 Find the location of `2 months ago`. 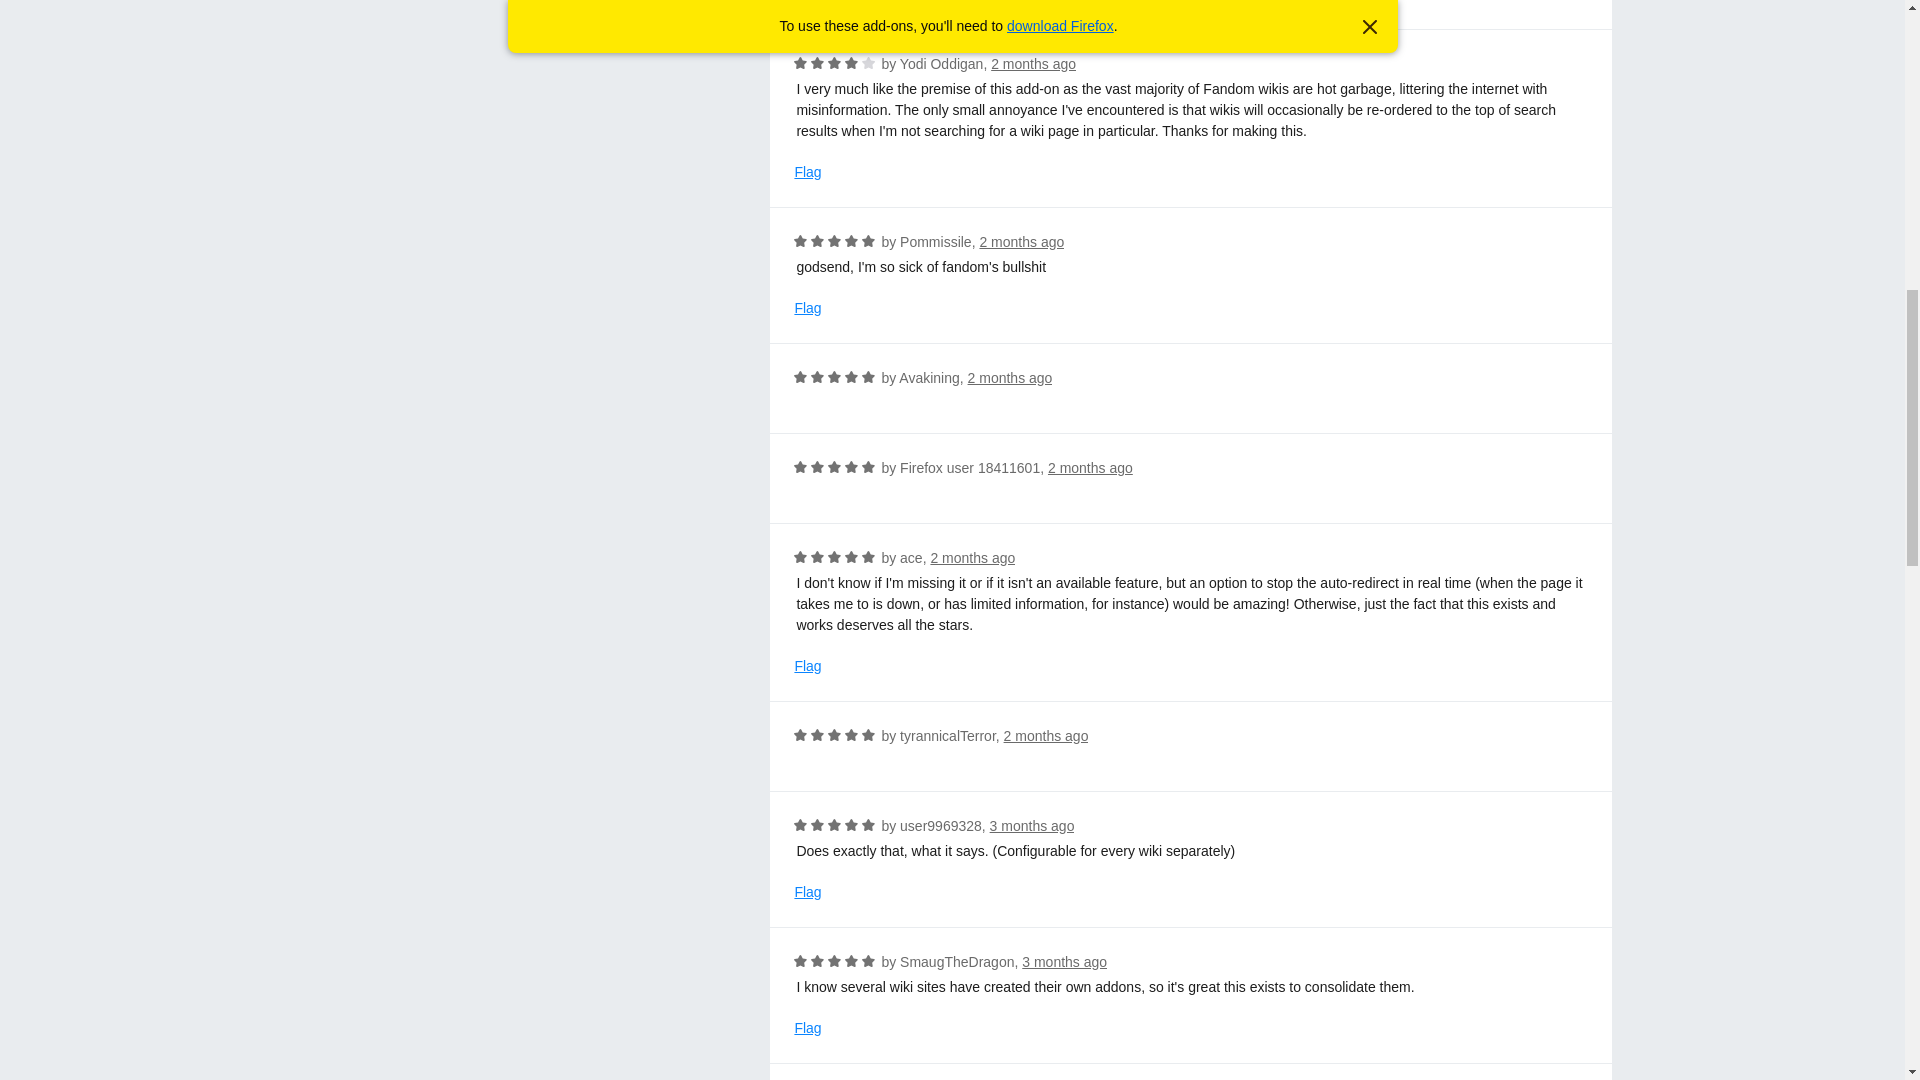

2 months ago is located at coordinates (972, 557).